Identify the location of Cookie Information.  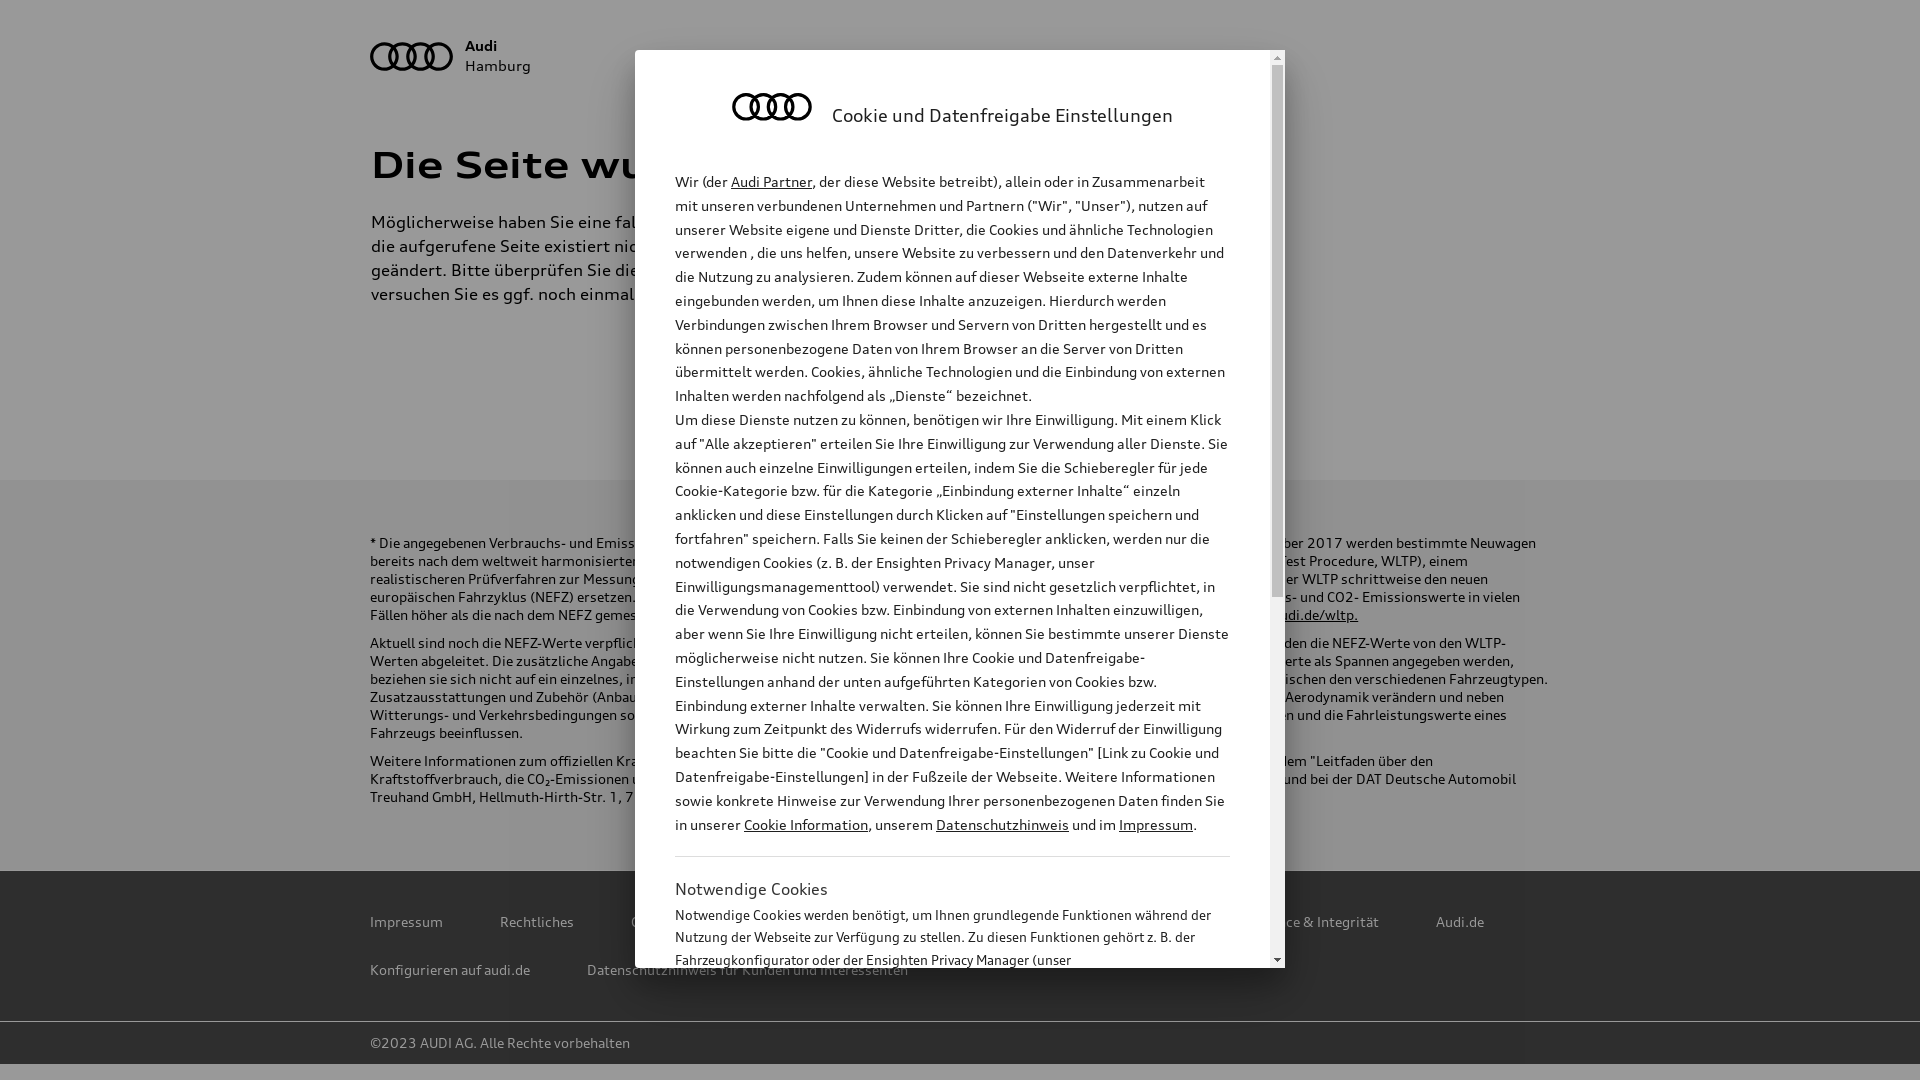
(930, 1059).